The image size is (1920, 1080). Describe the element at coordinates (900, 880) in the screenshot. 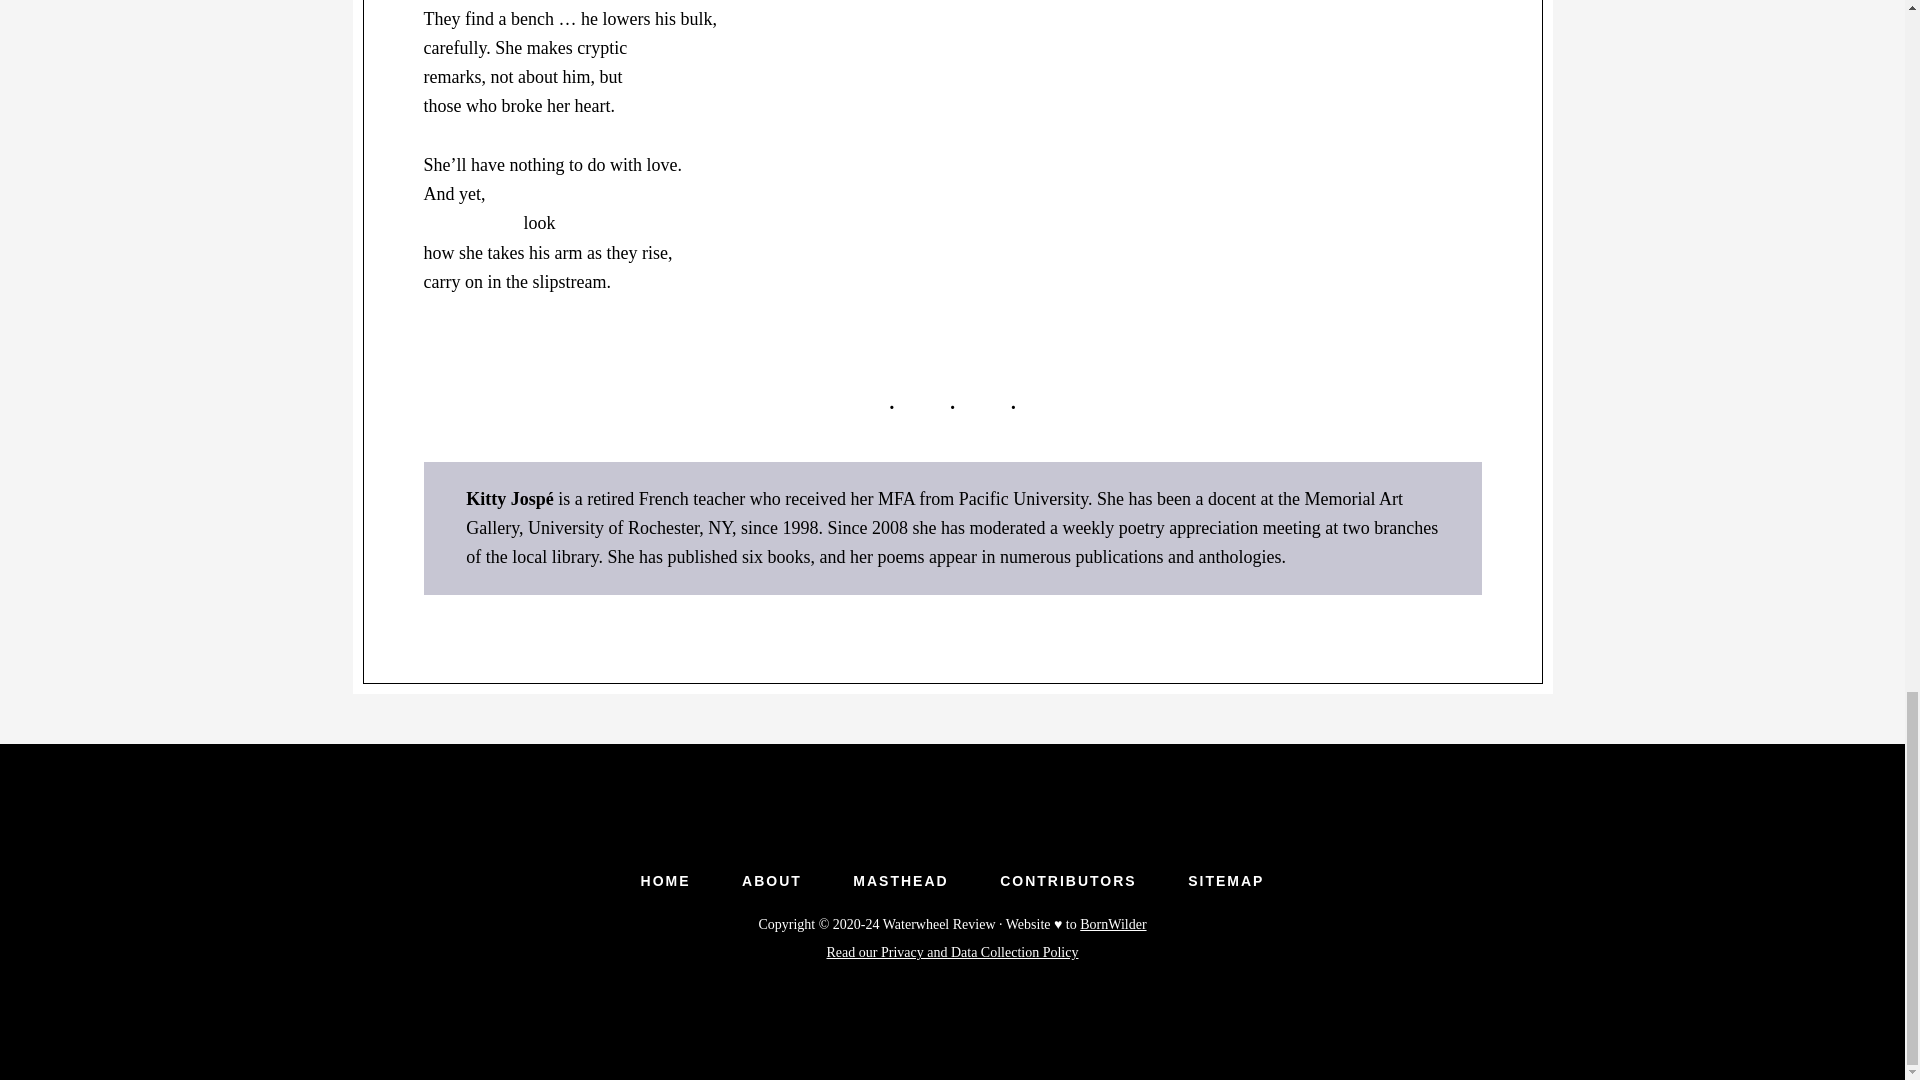

I see `MASTHEAD` at that location.